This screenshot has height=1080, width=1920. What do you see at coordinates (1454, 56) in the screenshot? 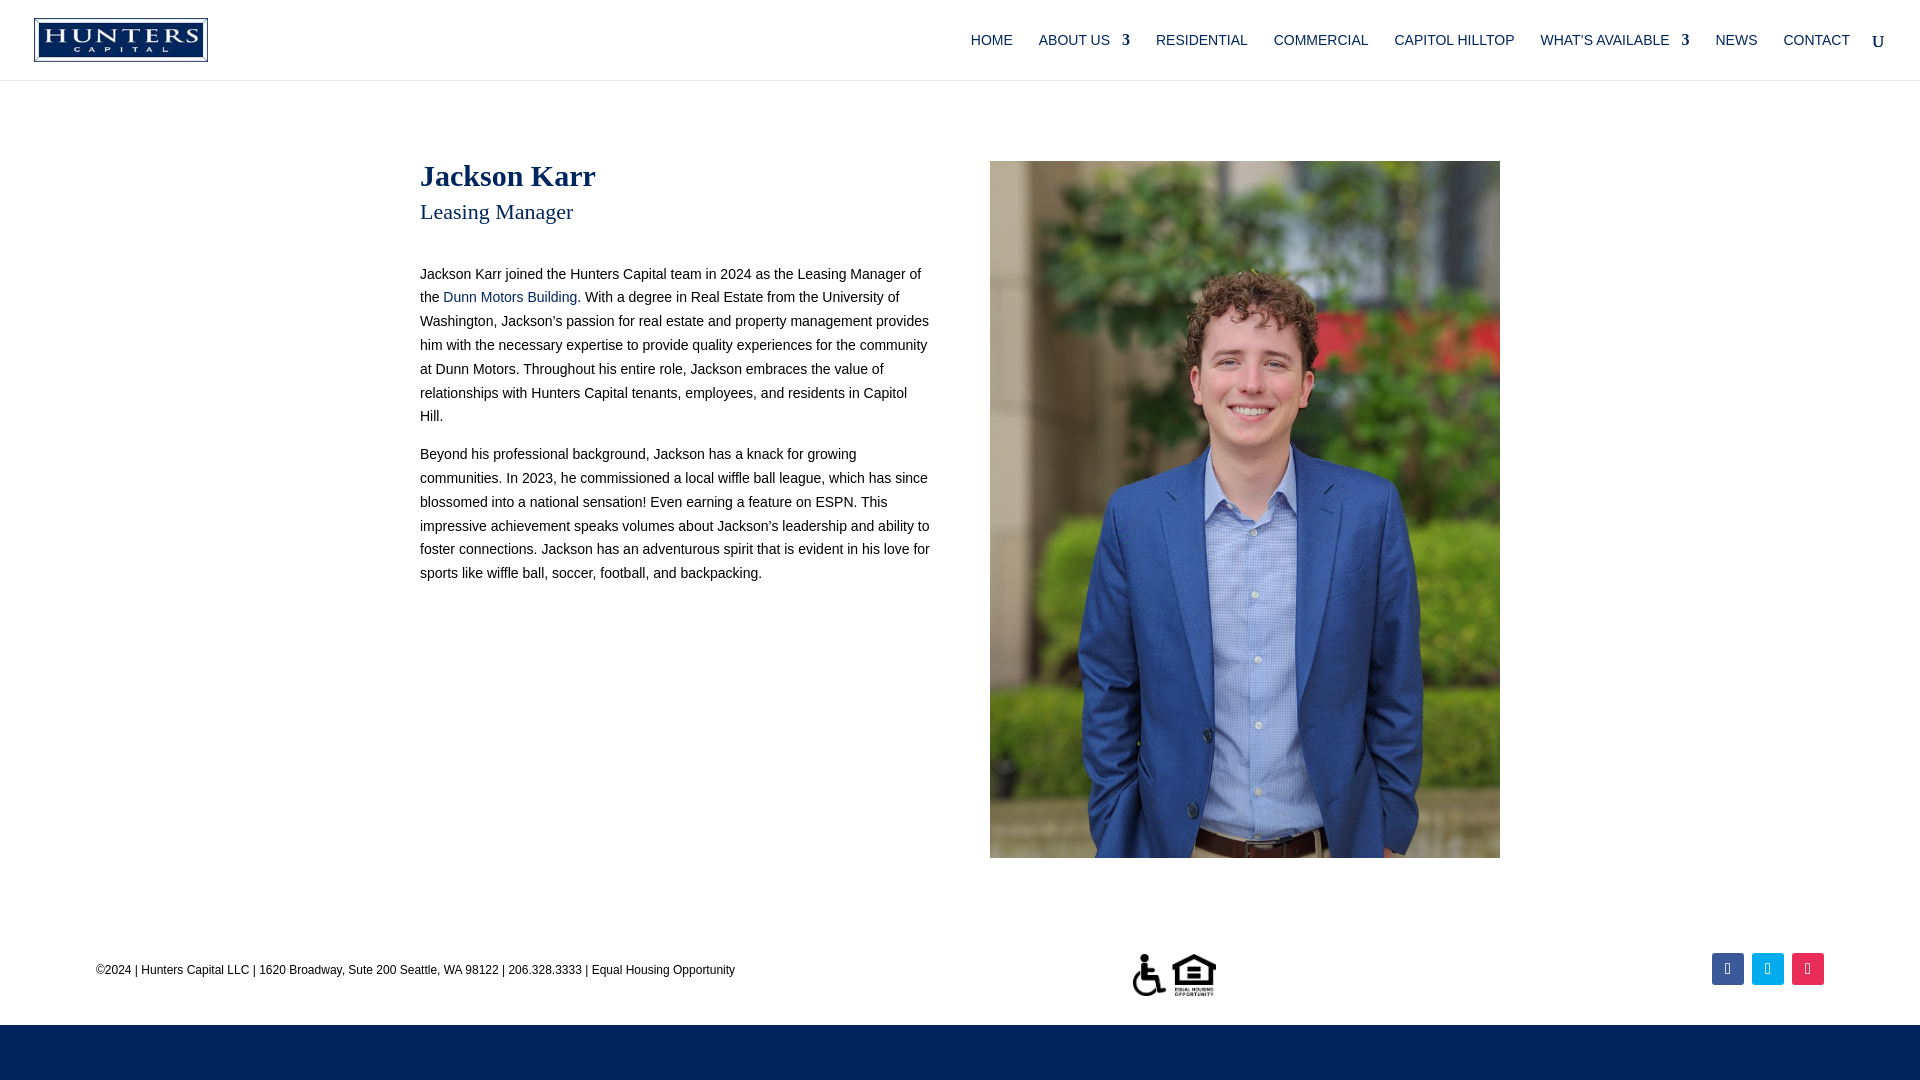
I see `CAPITOL HILLTOP` at bounding box center [1454, 56].